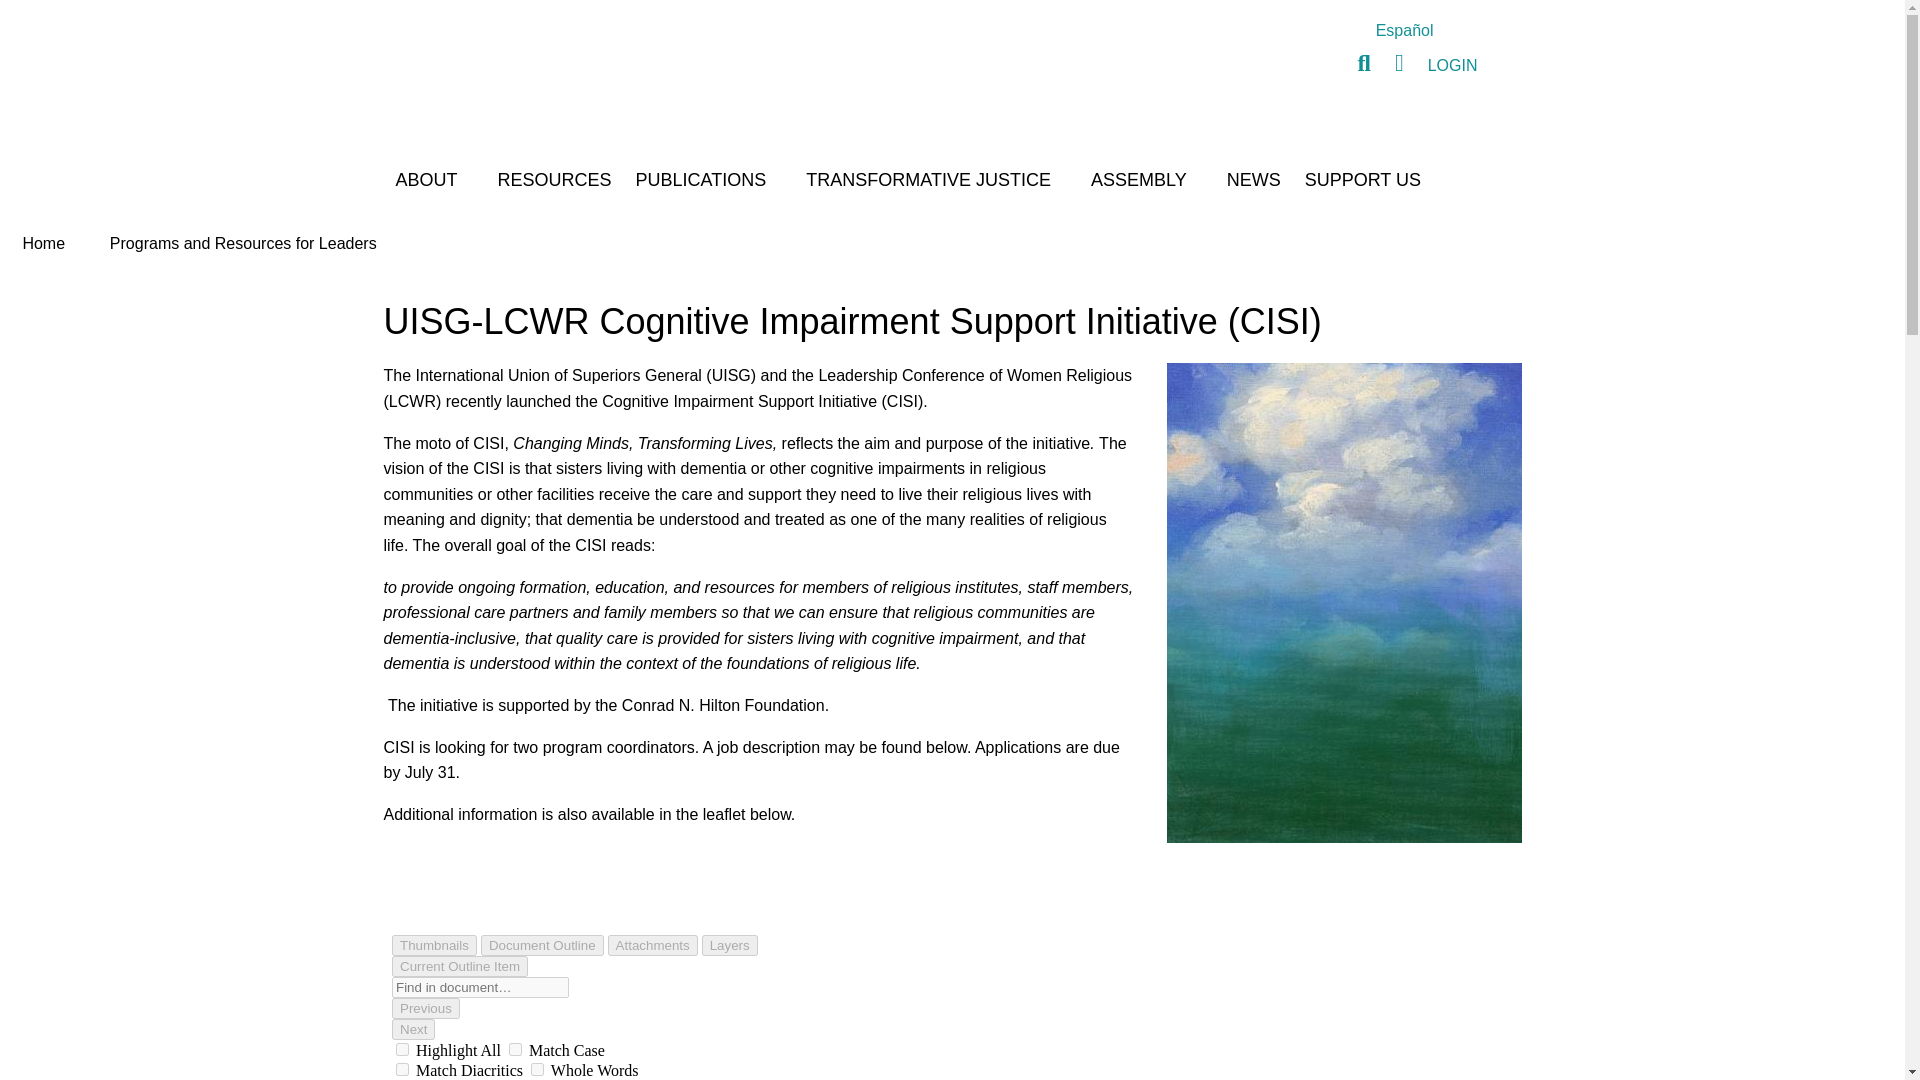 The width and height of the screenshot is (1920, 1080). I want to click on LOGIN, so click(1452, 64).